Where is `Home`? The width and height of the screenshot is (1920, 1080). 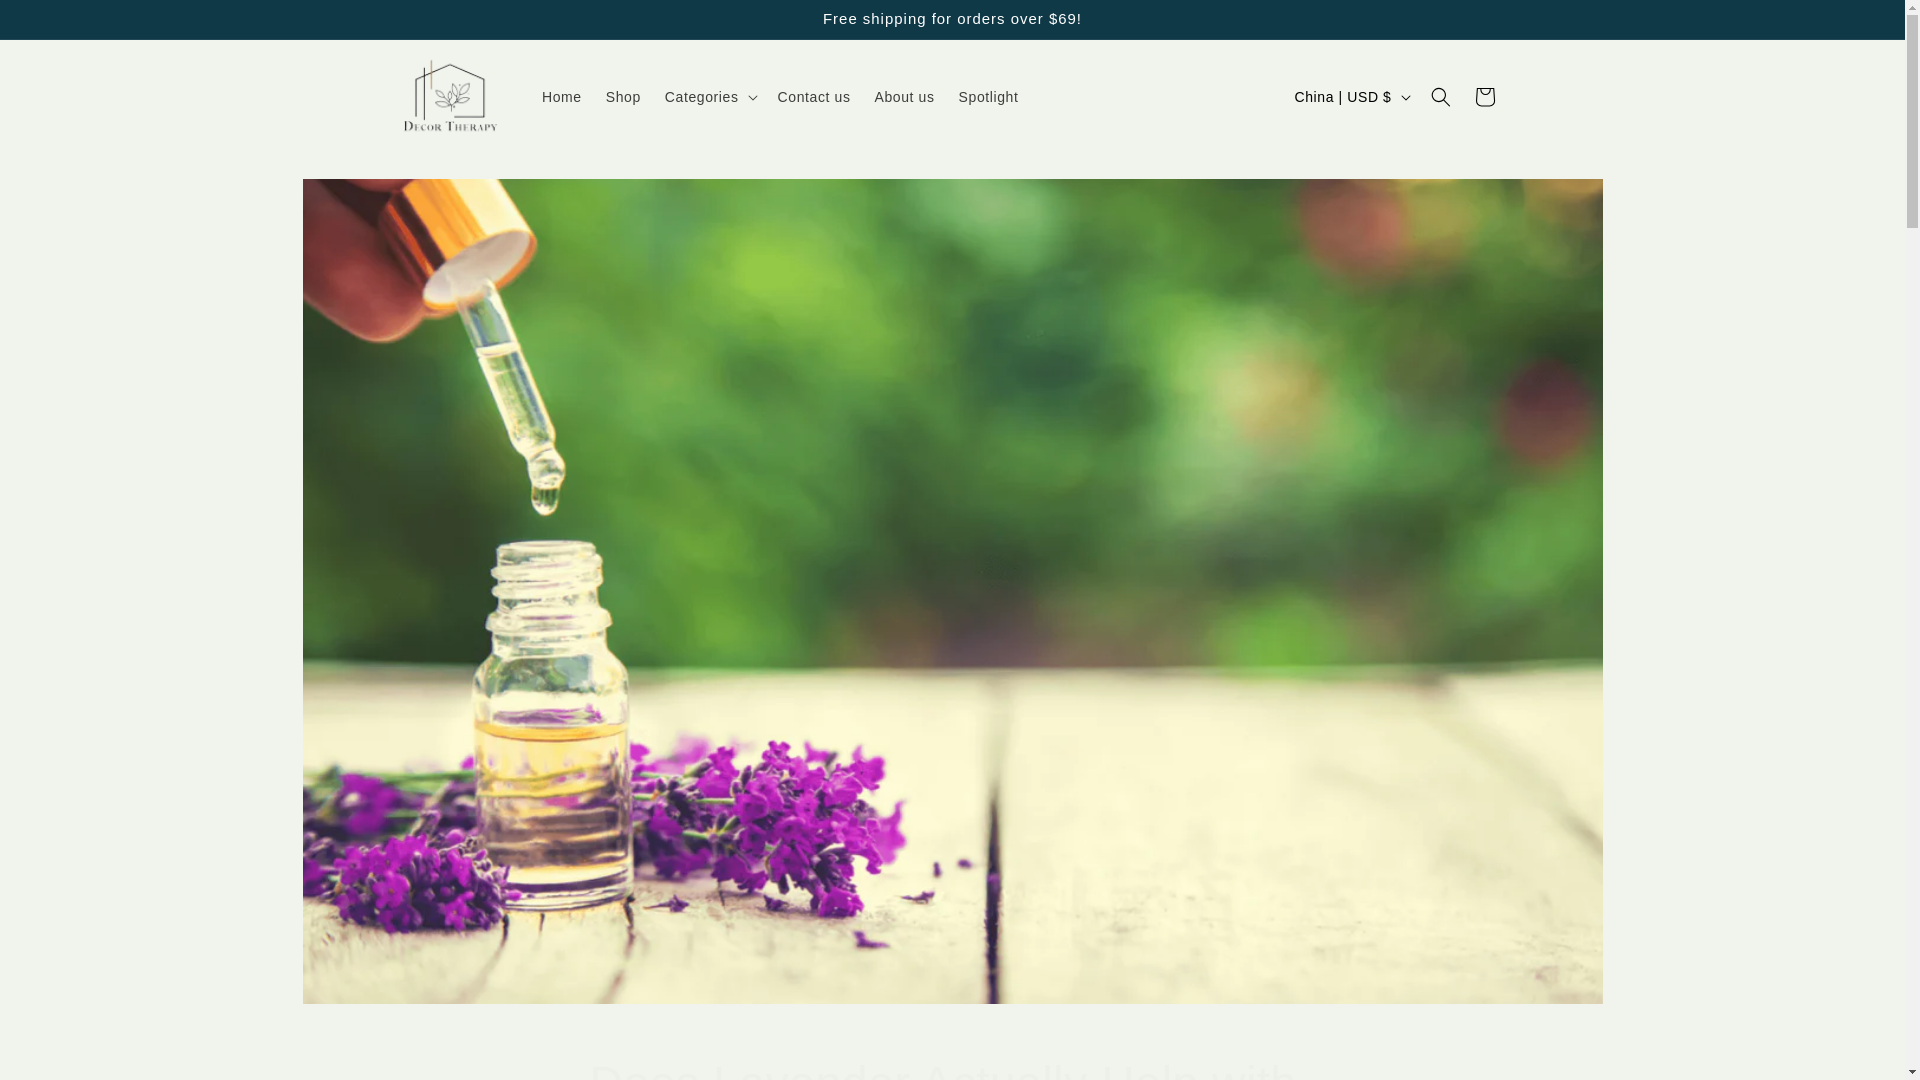 Home is located at coordinates (561, 96).